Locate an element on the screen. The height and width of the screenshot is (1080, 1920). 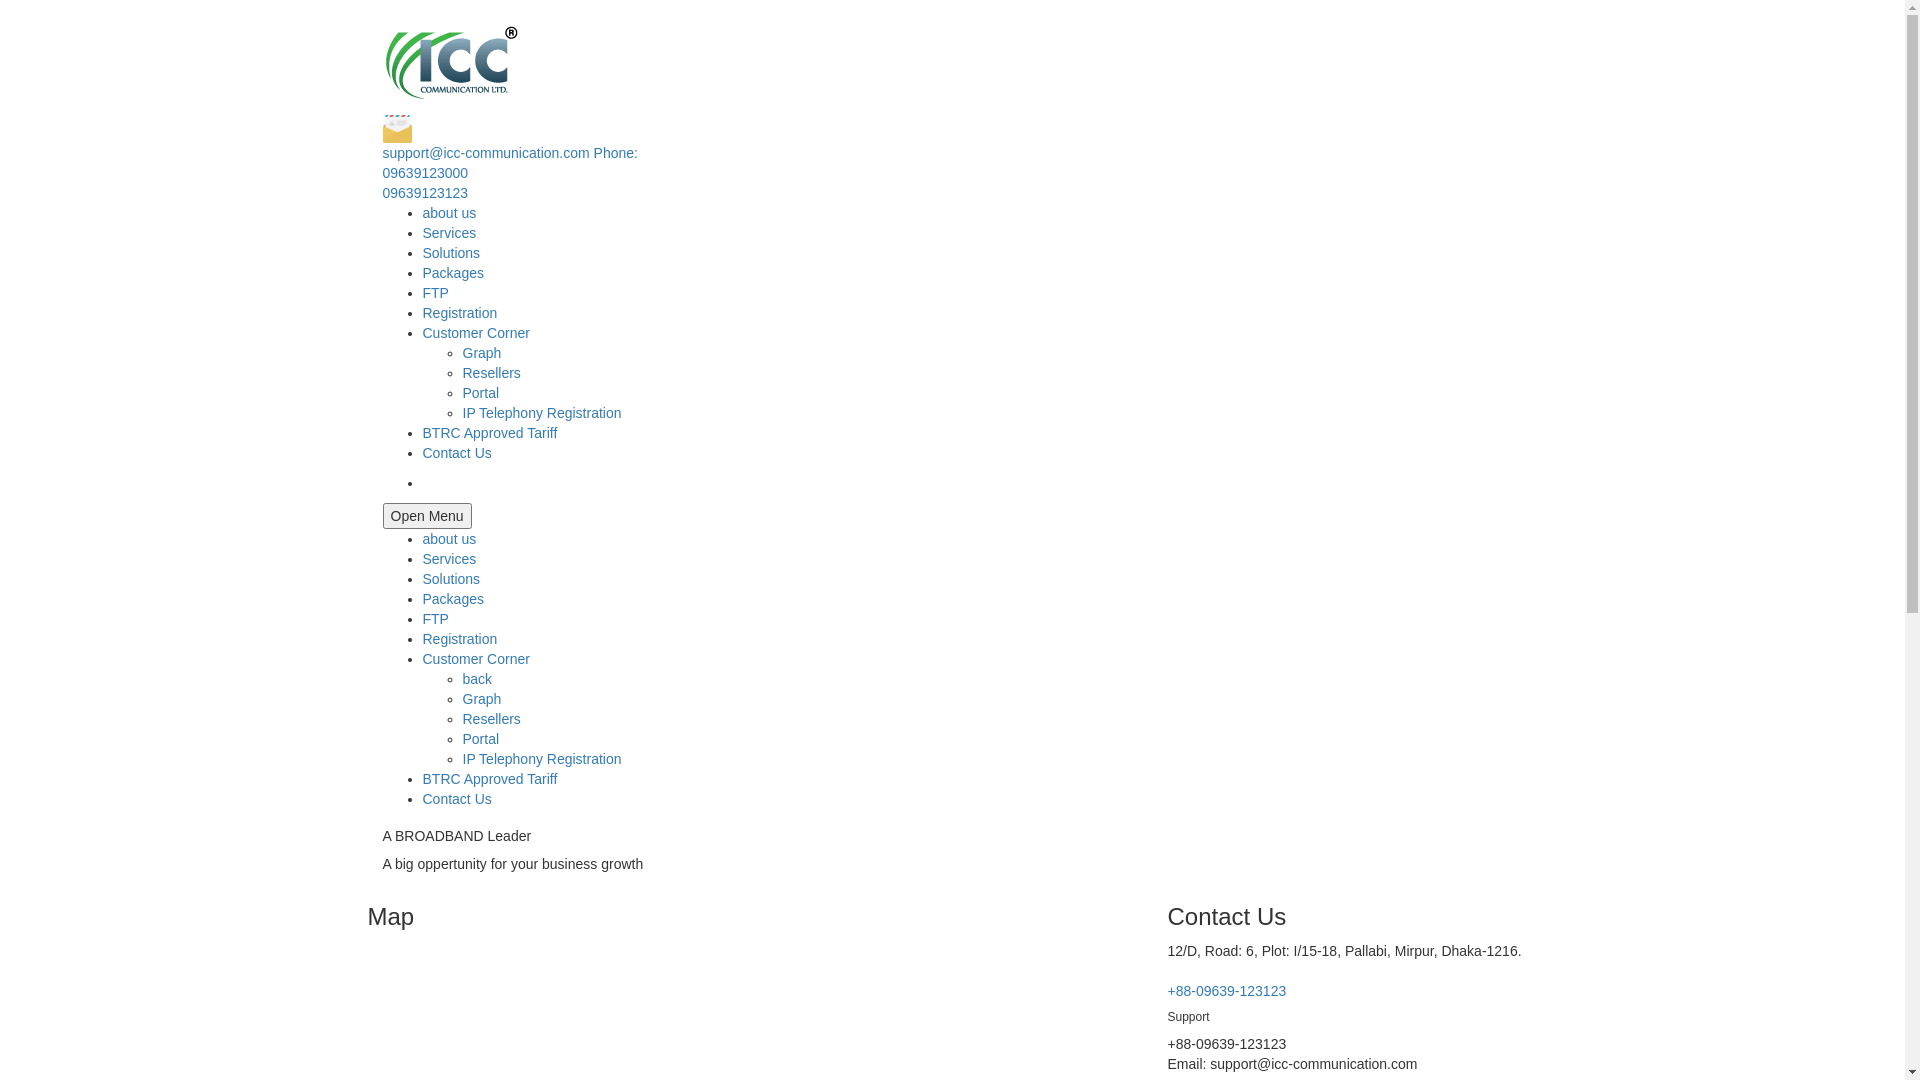
Services is located at coordinates (449, 233).